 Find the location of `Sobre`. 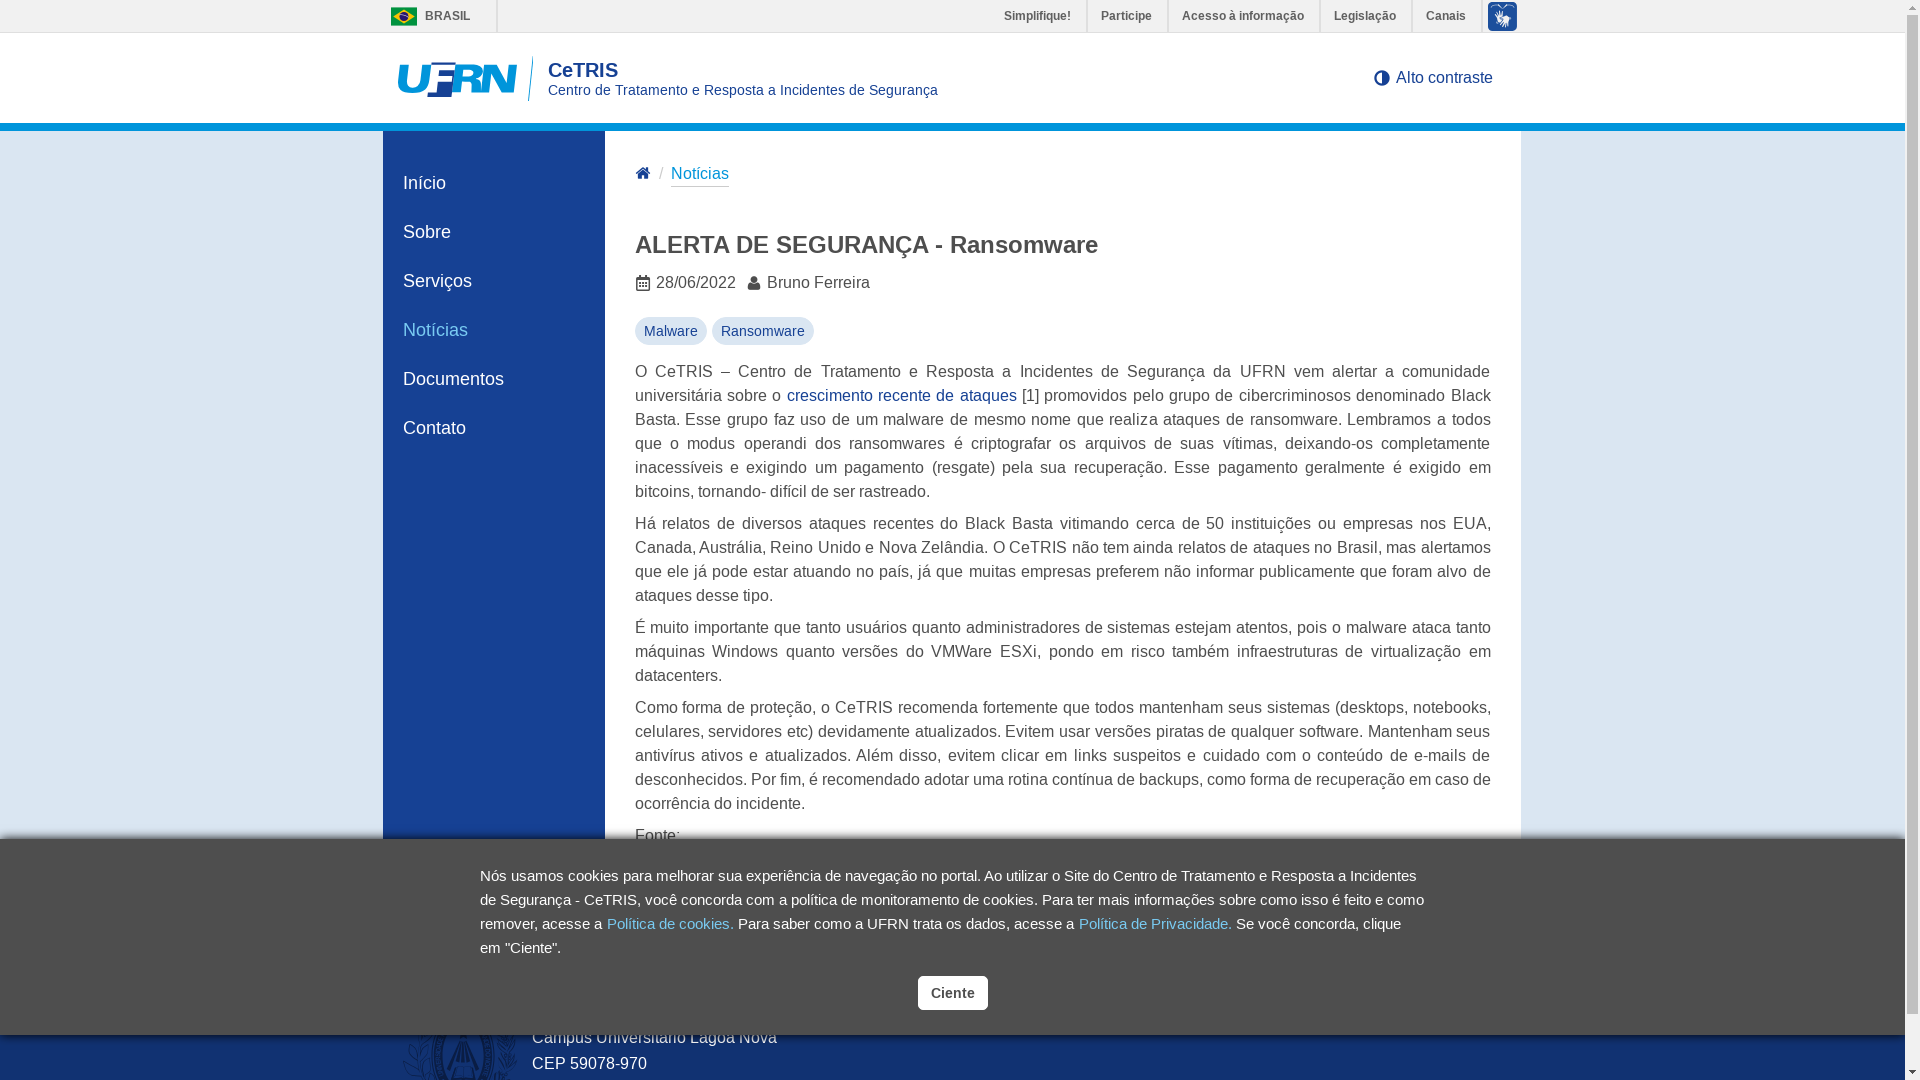

Sobre is located at coordinates (494, 232).